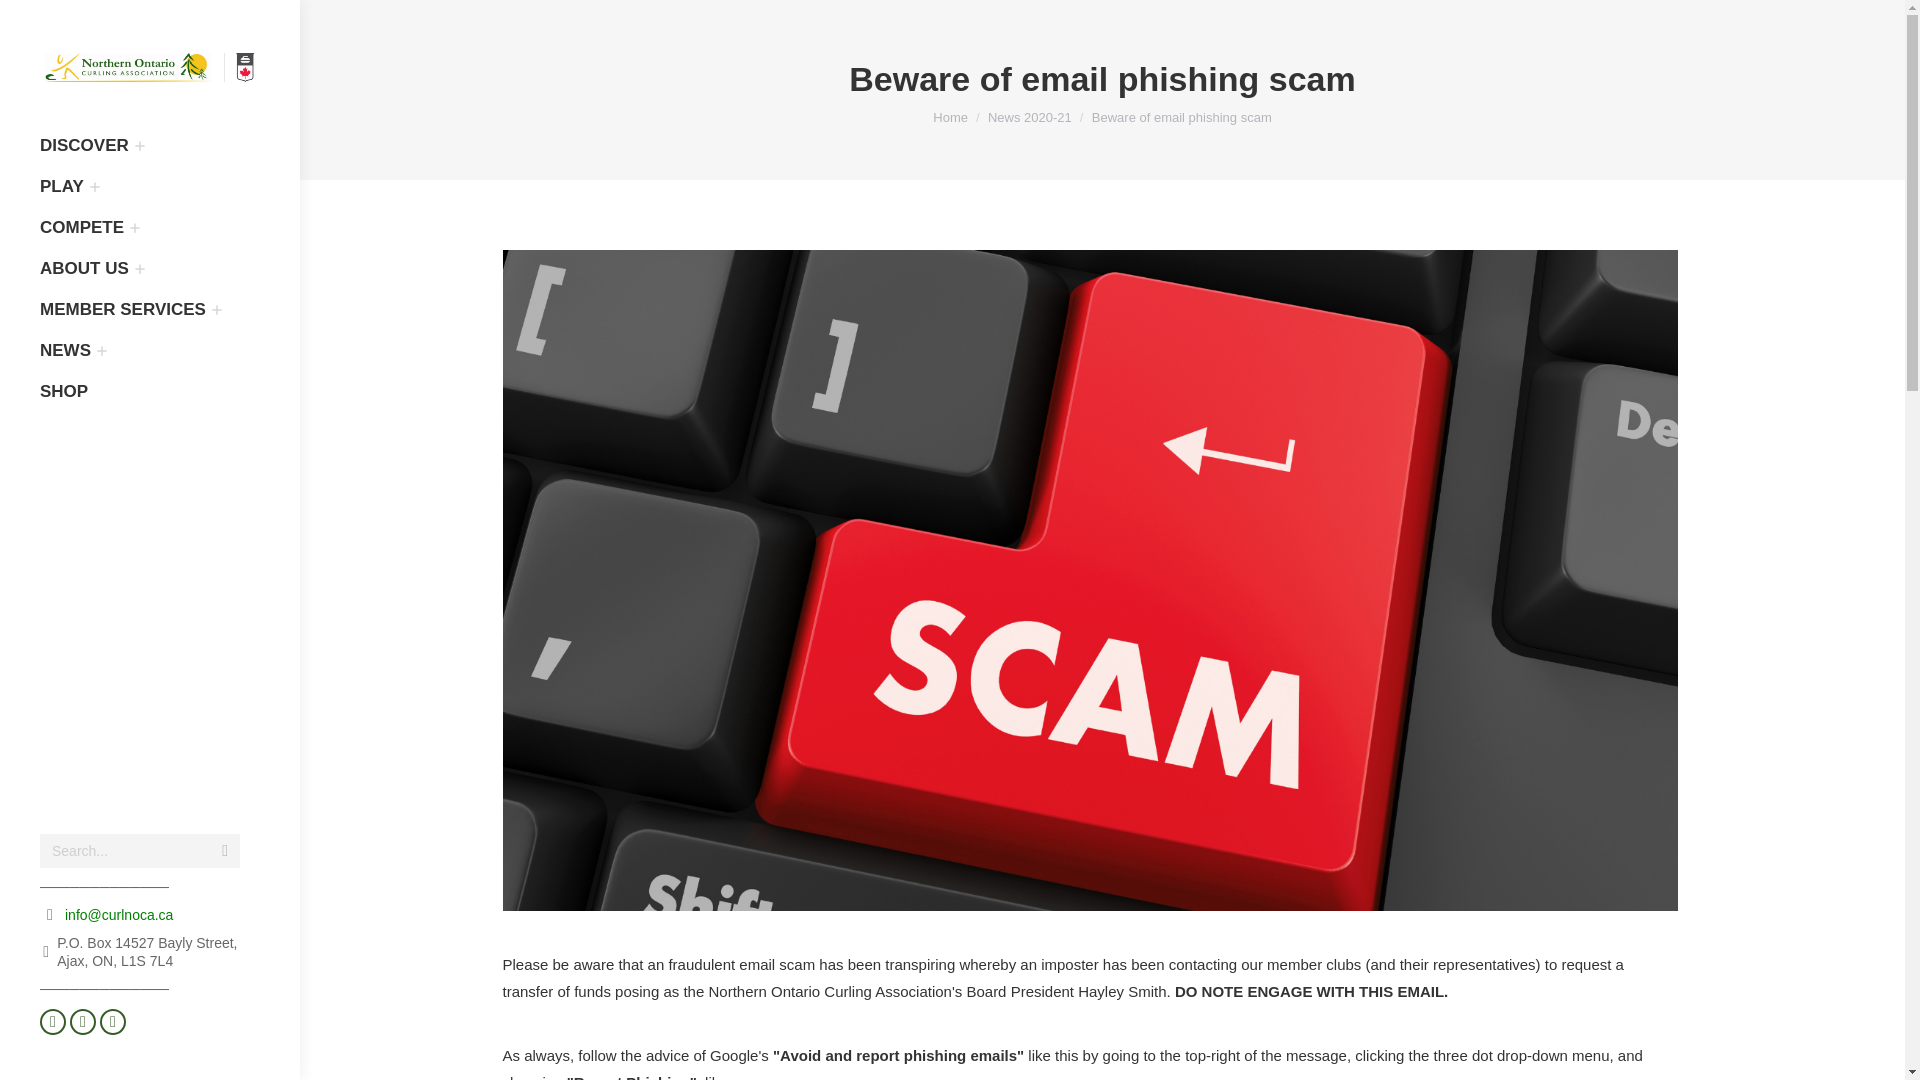  I want to click on Twitter page opens in new window, so click(82, 1021).